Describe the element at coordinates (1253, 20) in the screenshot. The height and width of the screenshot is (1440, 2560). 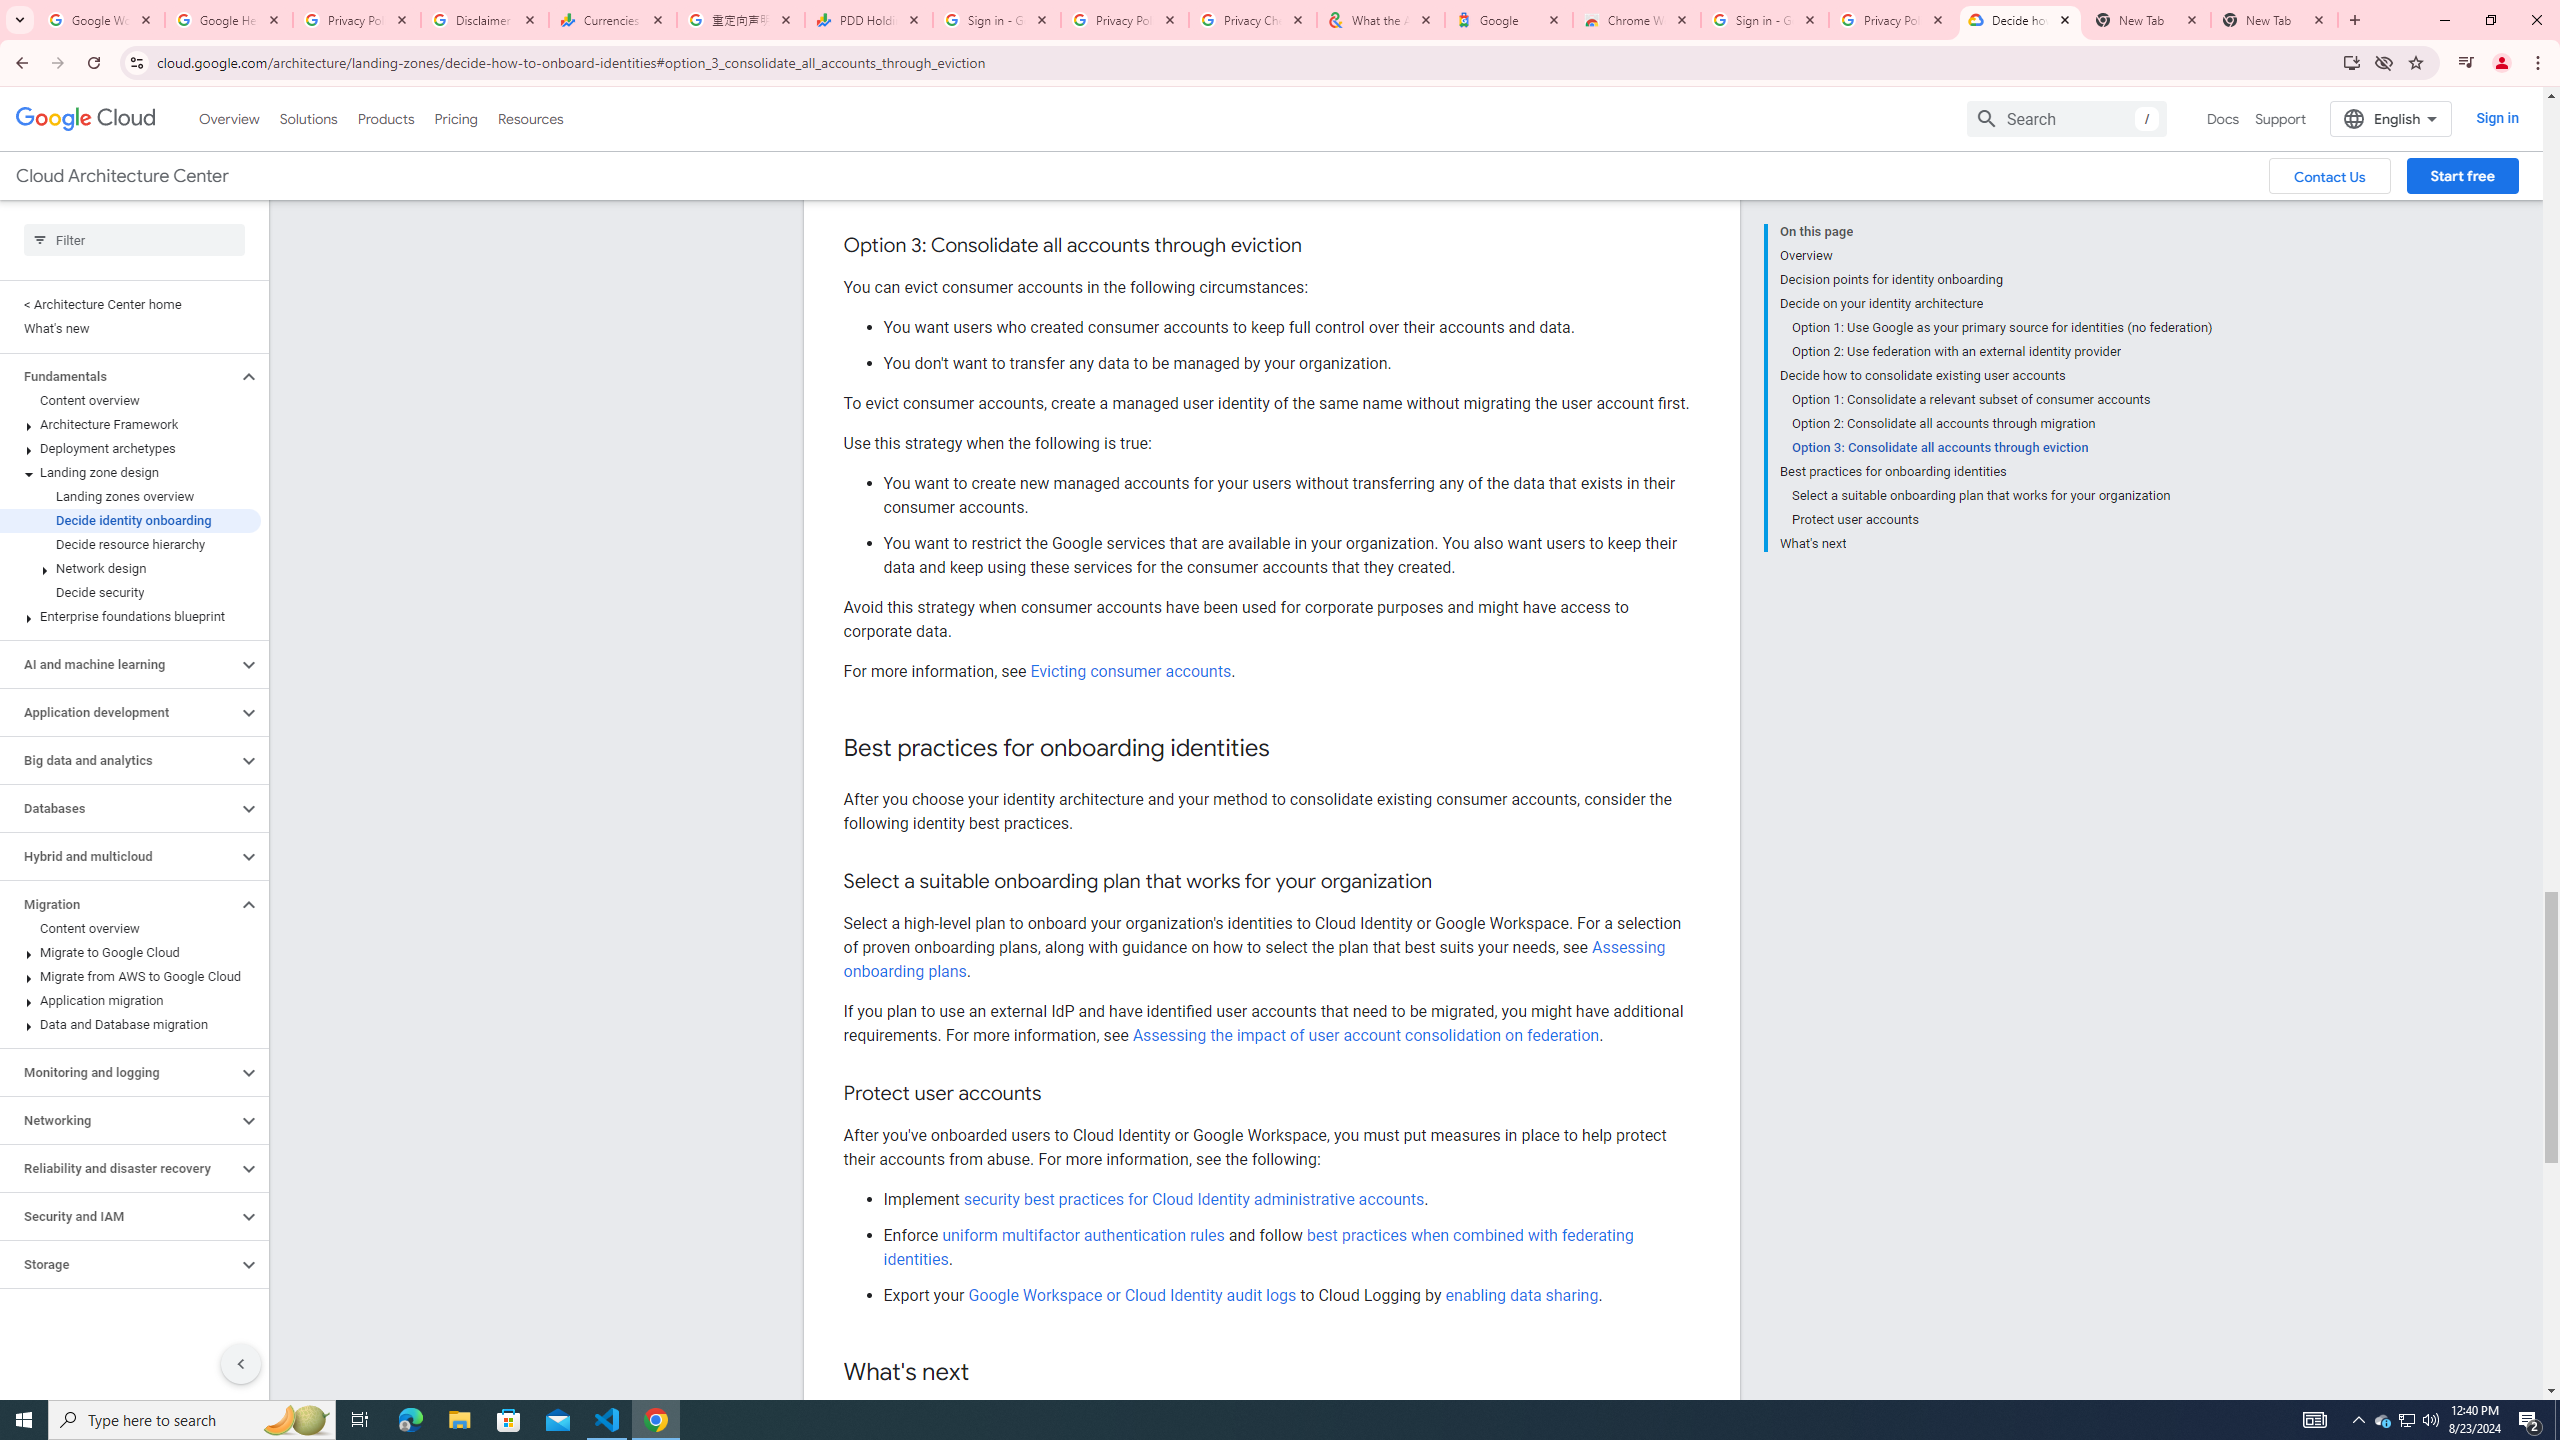
I see `Privacy Checkup` at that location.